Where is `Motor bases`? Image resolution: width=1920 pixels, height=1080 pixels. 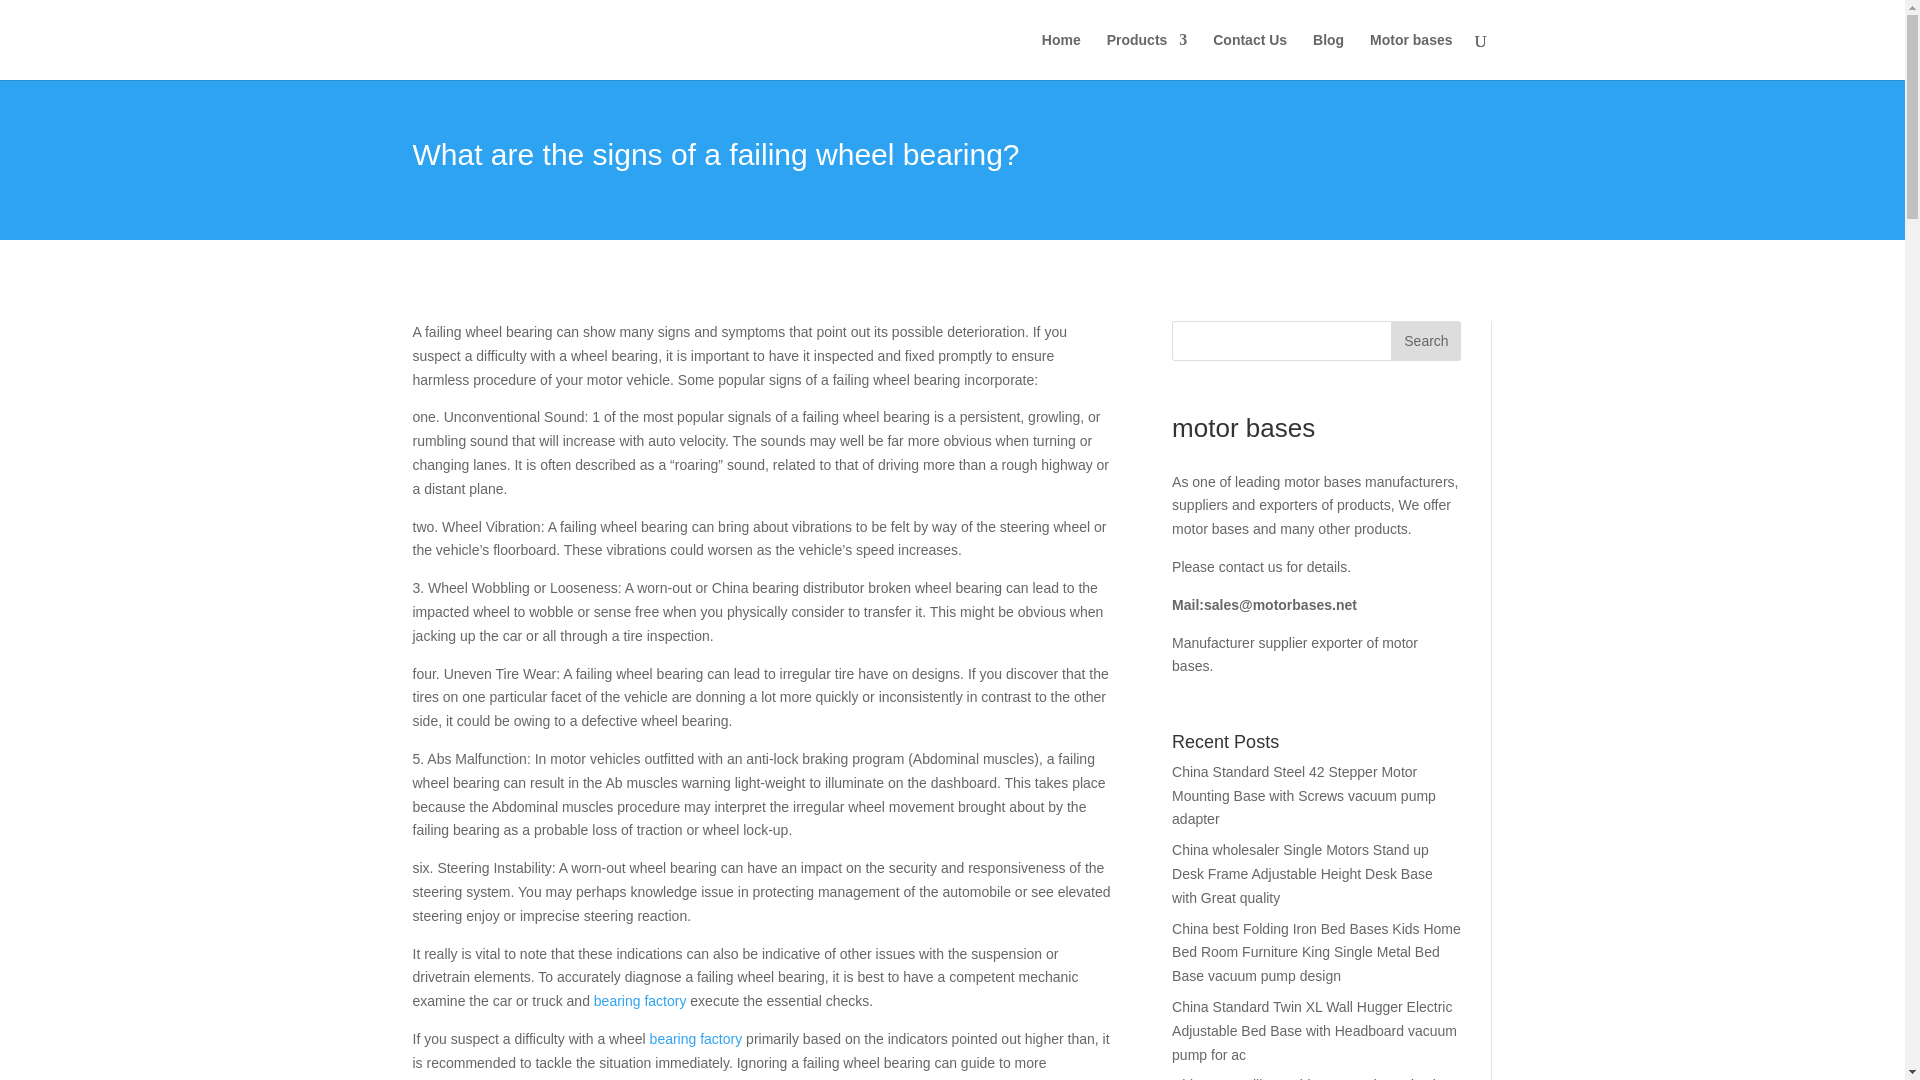
Motor bases is located at coordinates (1410, 56).